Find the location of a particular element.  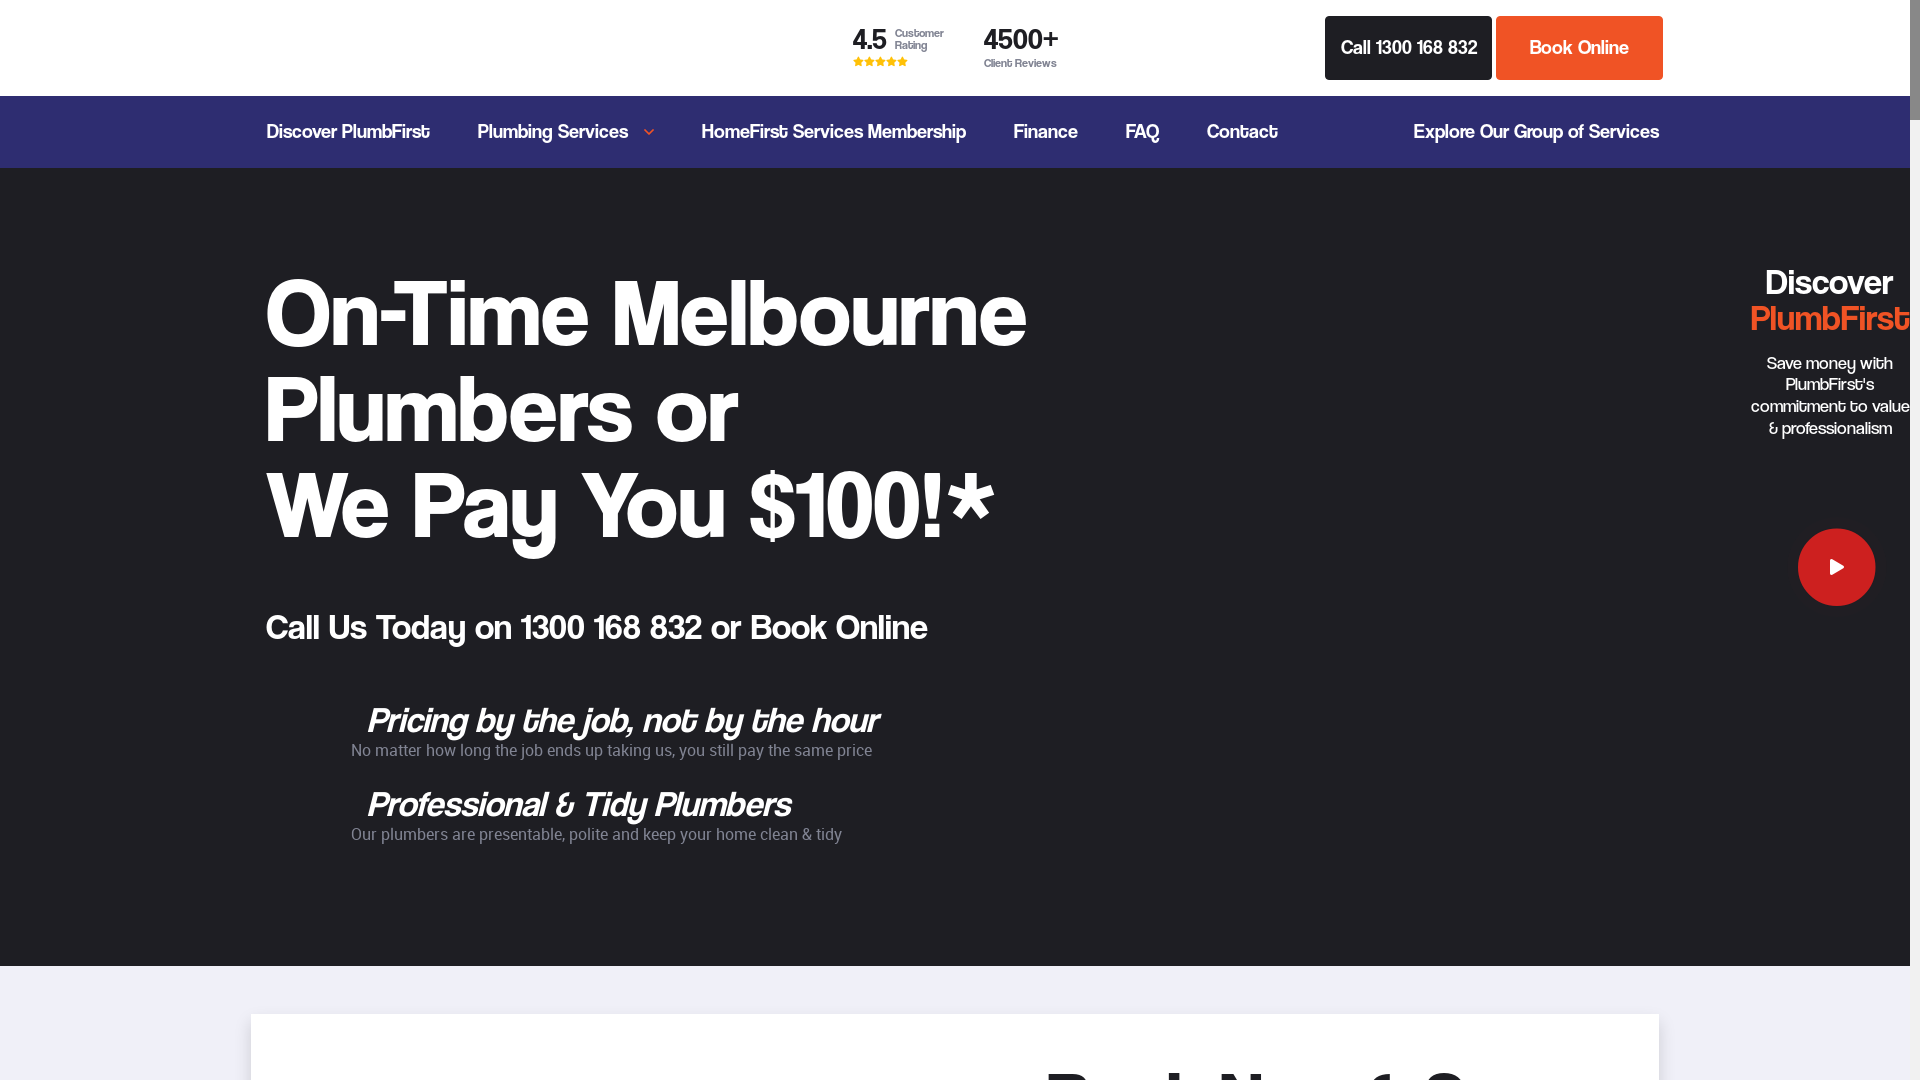

HOMEFIRST SERVICES AUSTRALIA PTY LTD is located at coordinates (294, 48).